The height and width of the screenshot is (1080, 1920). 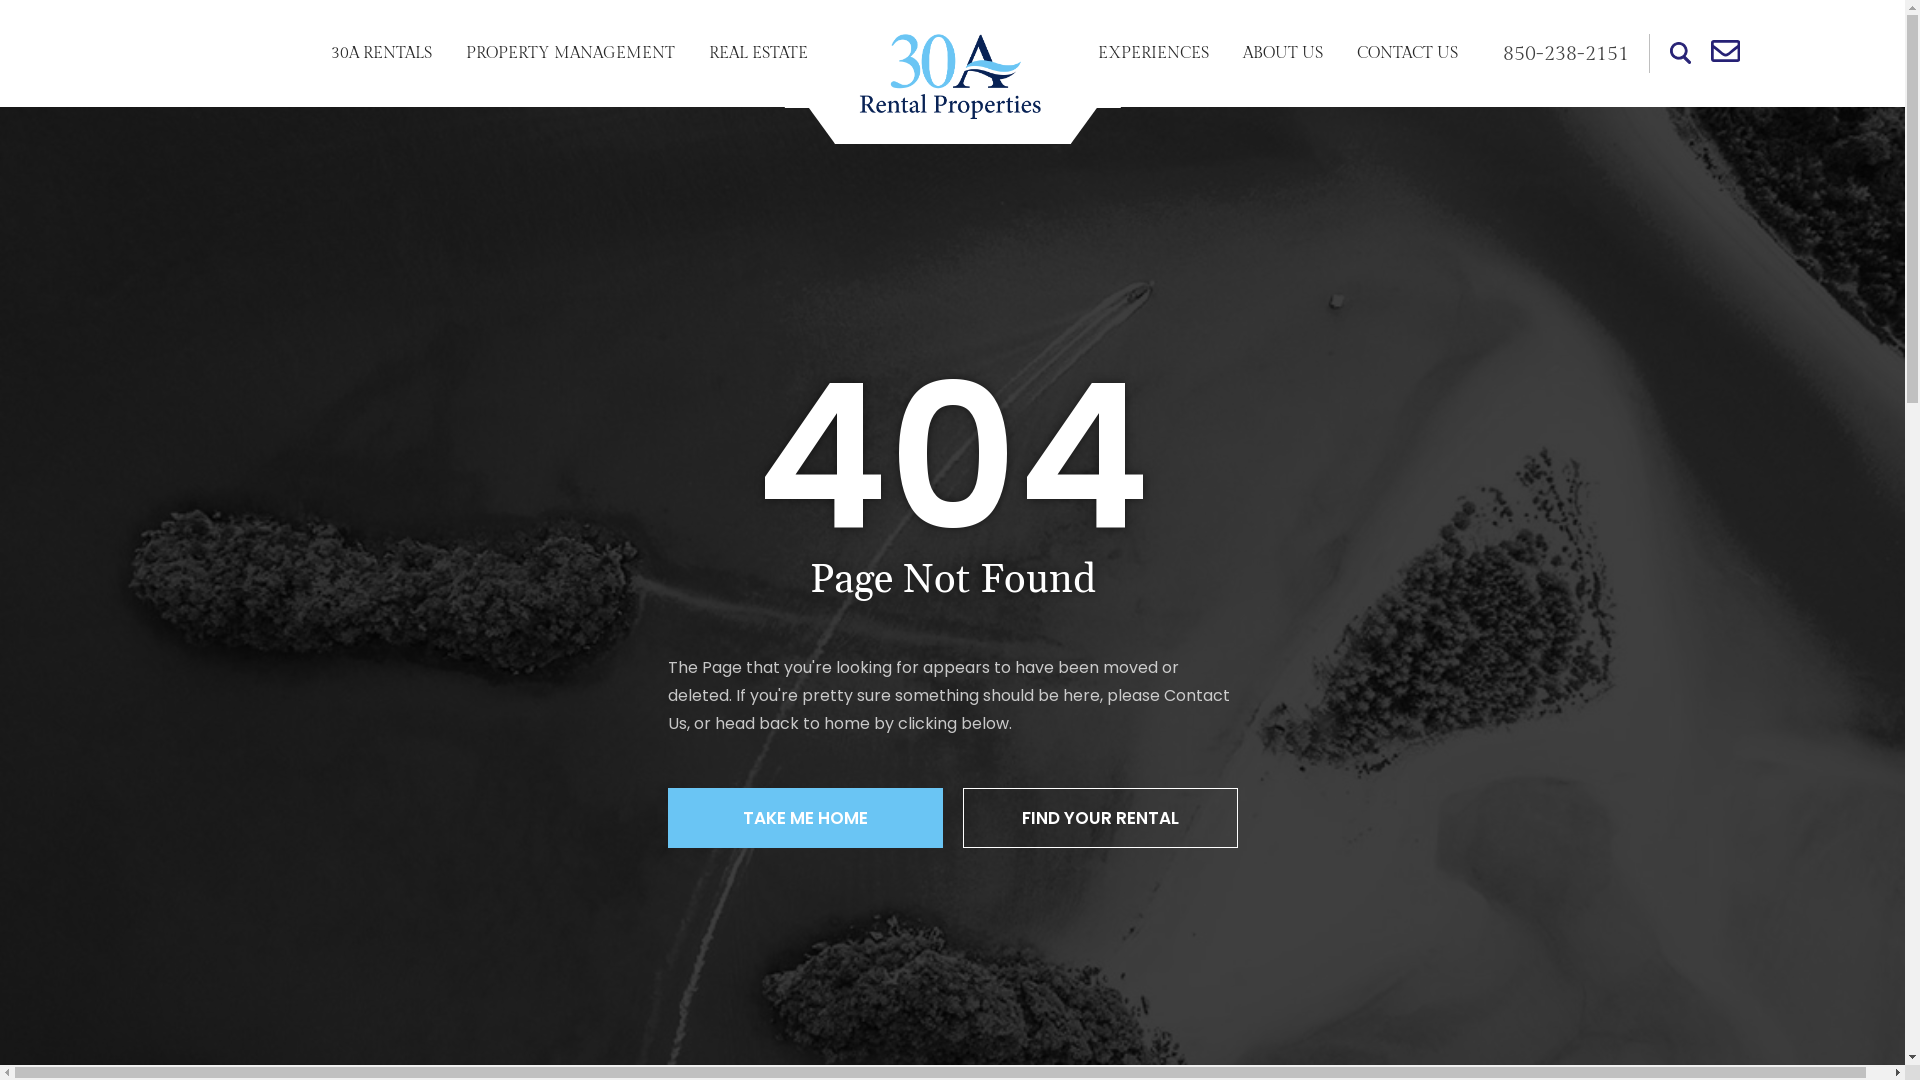 I want to click on REAL ESTATE, so click(x=758, y=54).